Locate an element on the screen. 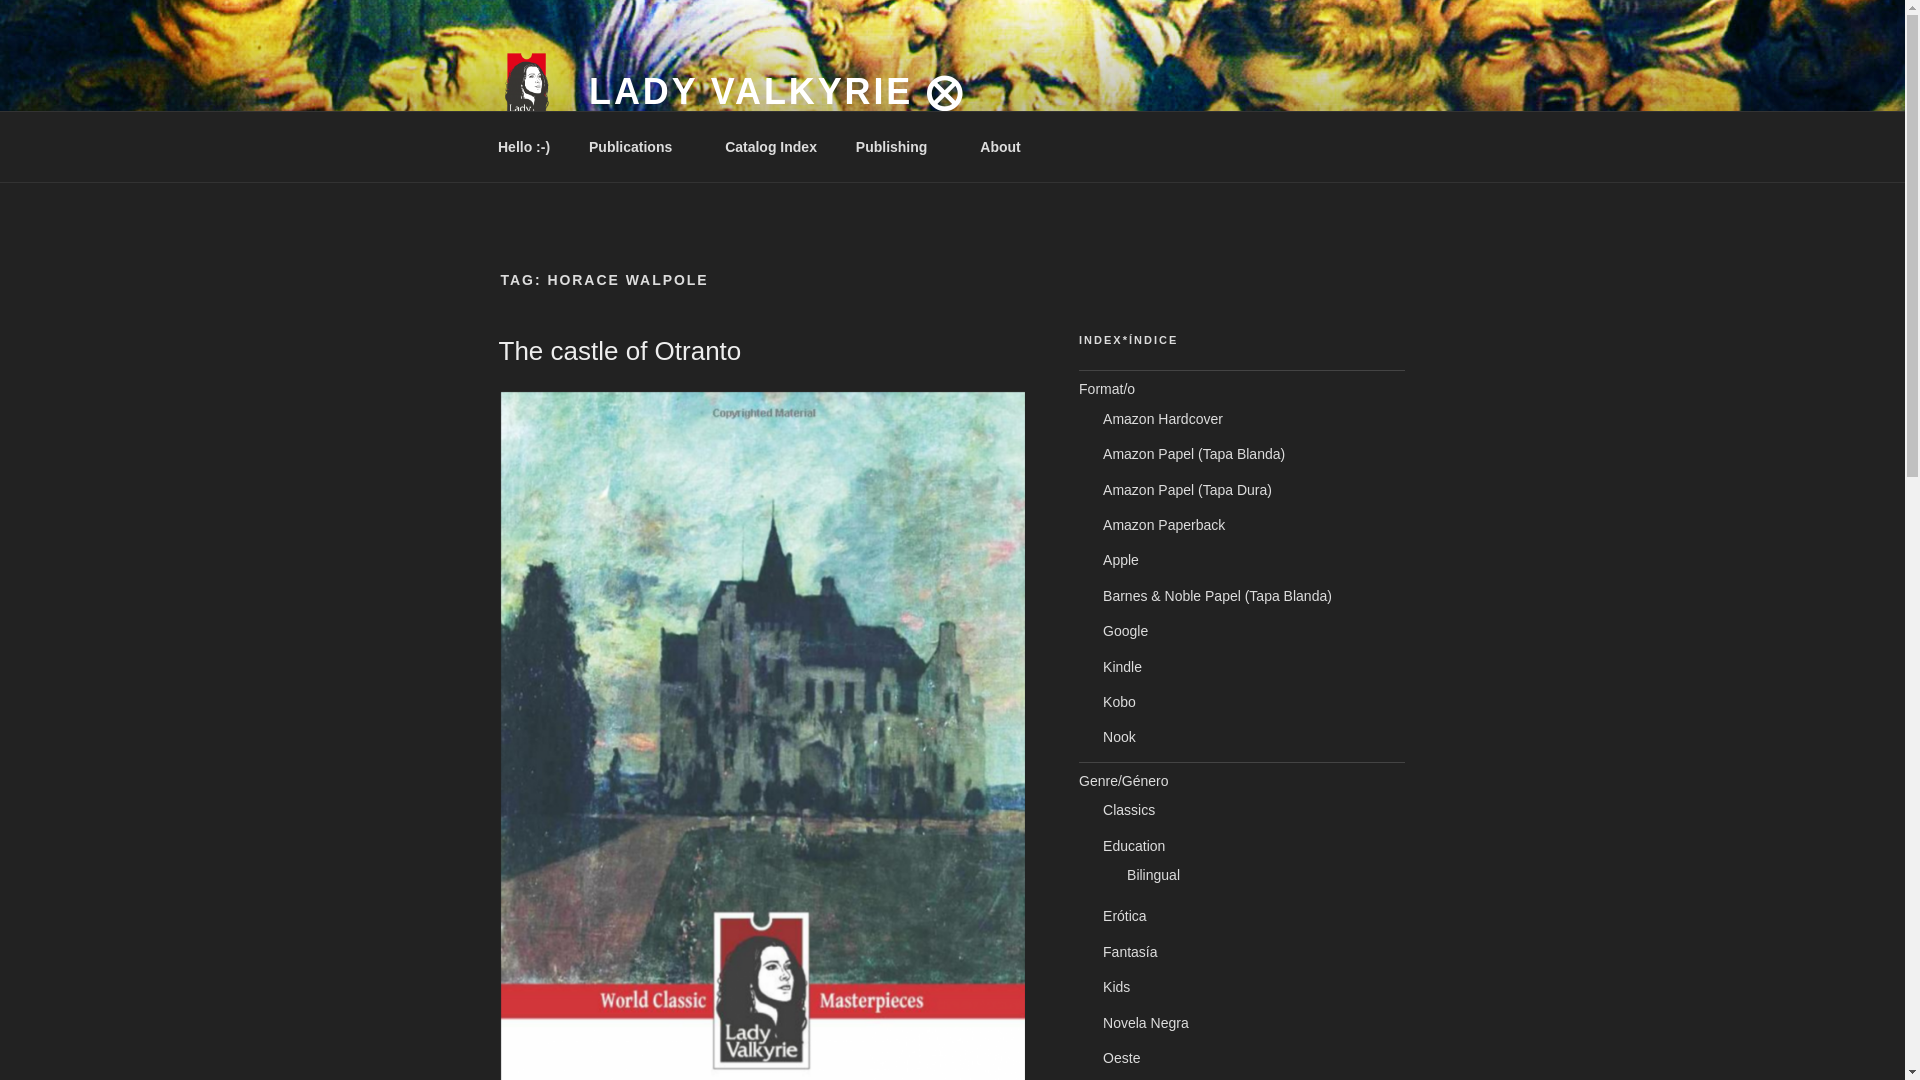 The width and height of the screenshot is (1920, 1080). Publications is located at coordinates (638, 146).